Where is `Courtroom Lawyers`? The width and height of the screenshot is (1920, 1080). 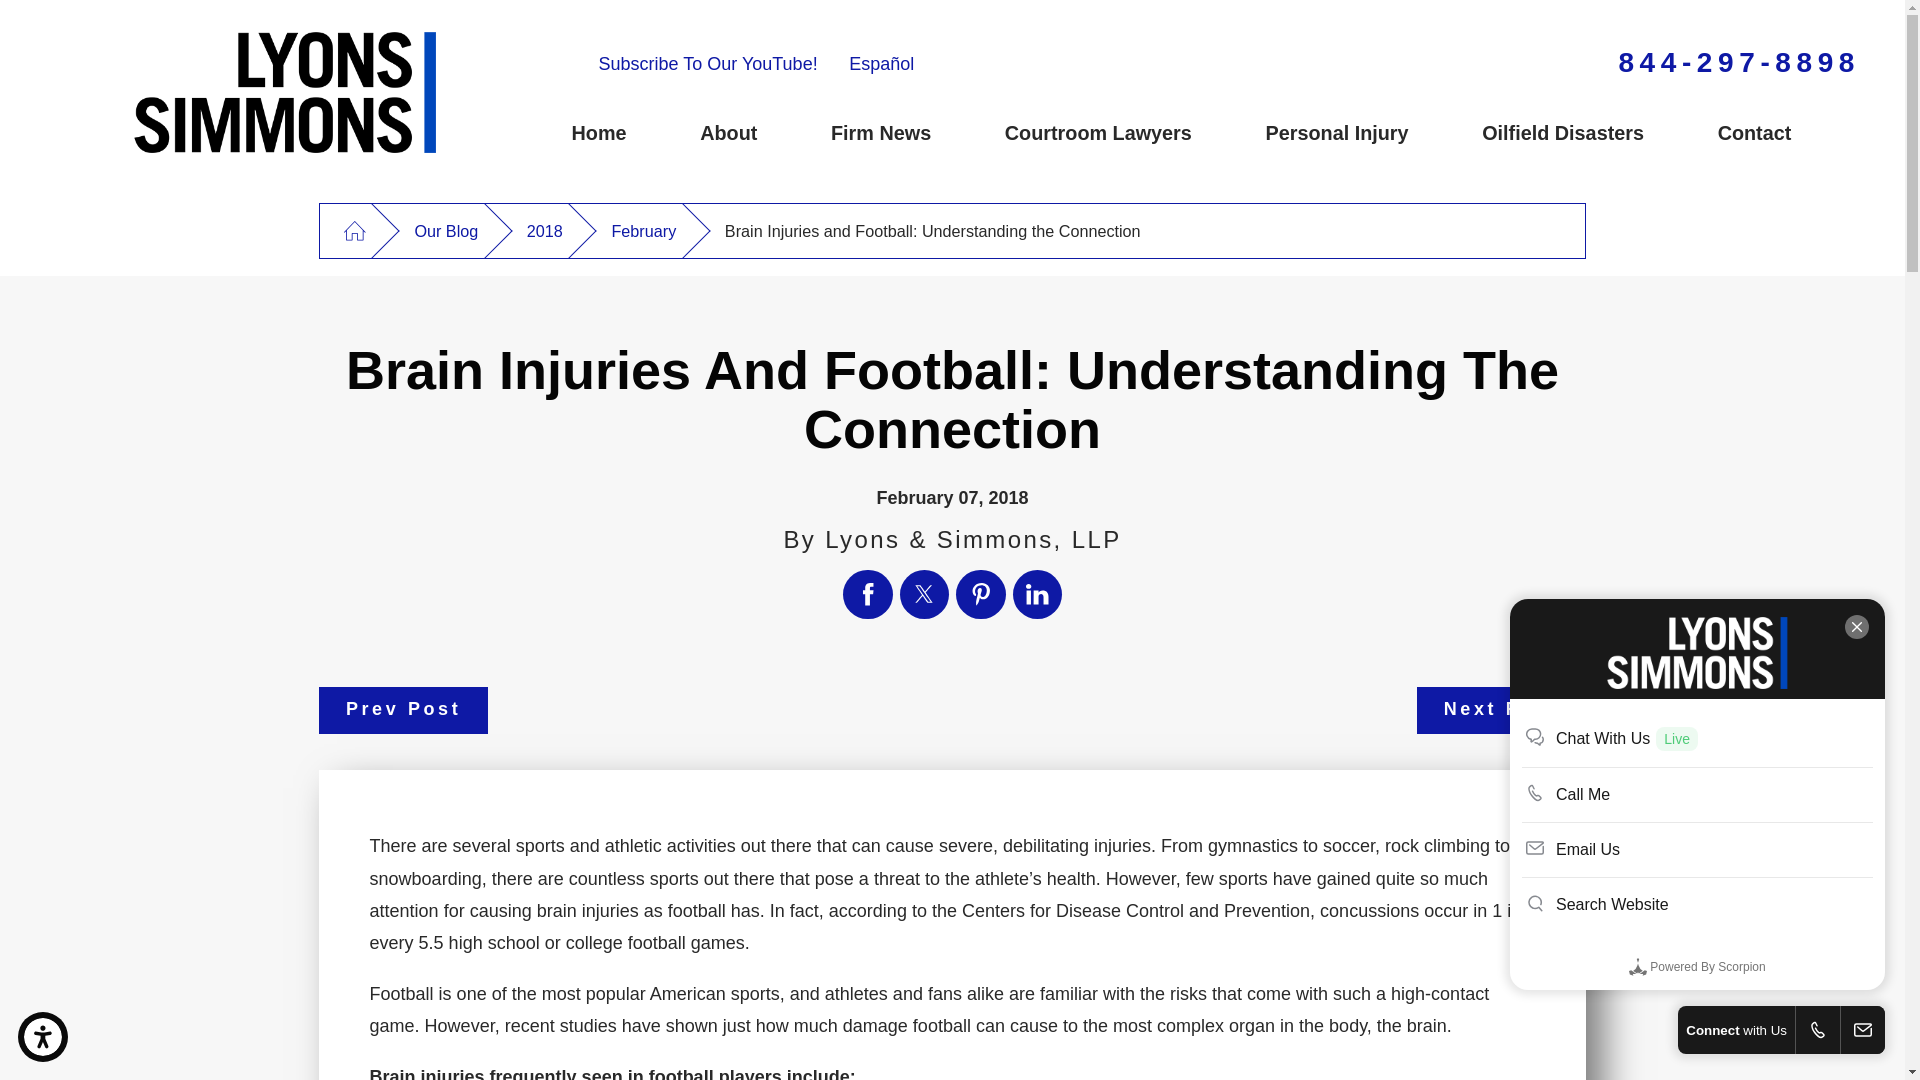
Courtroom Lawyers is located at coordinates (1134, 134).